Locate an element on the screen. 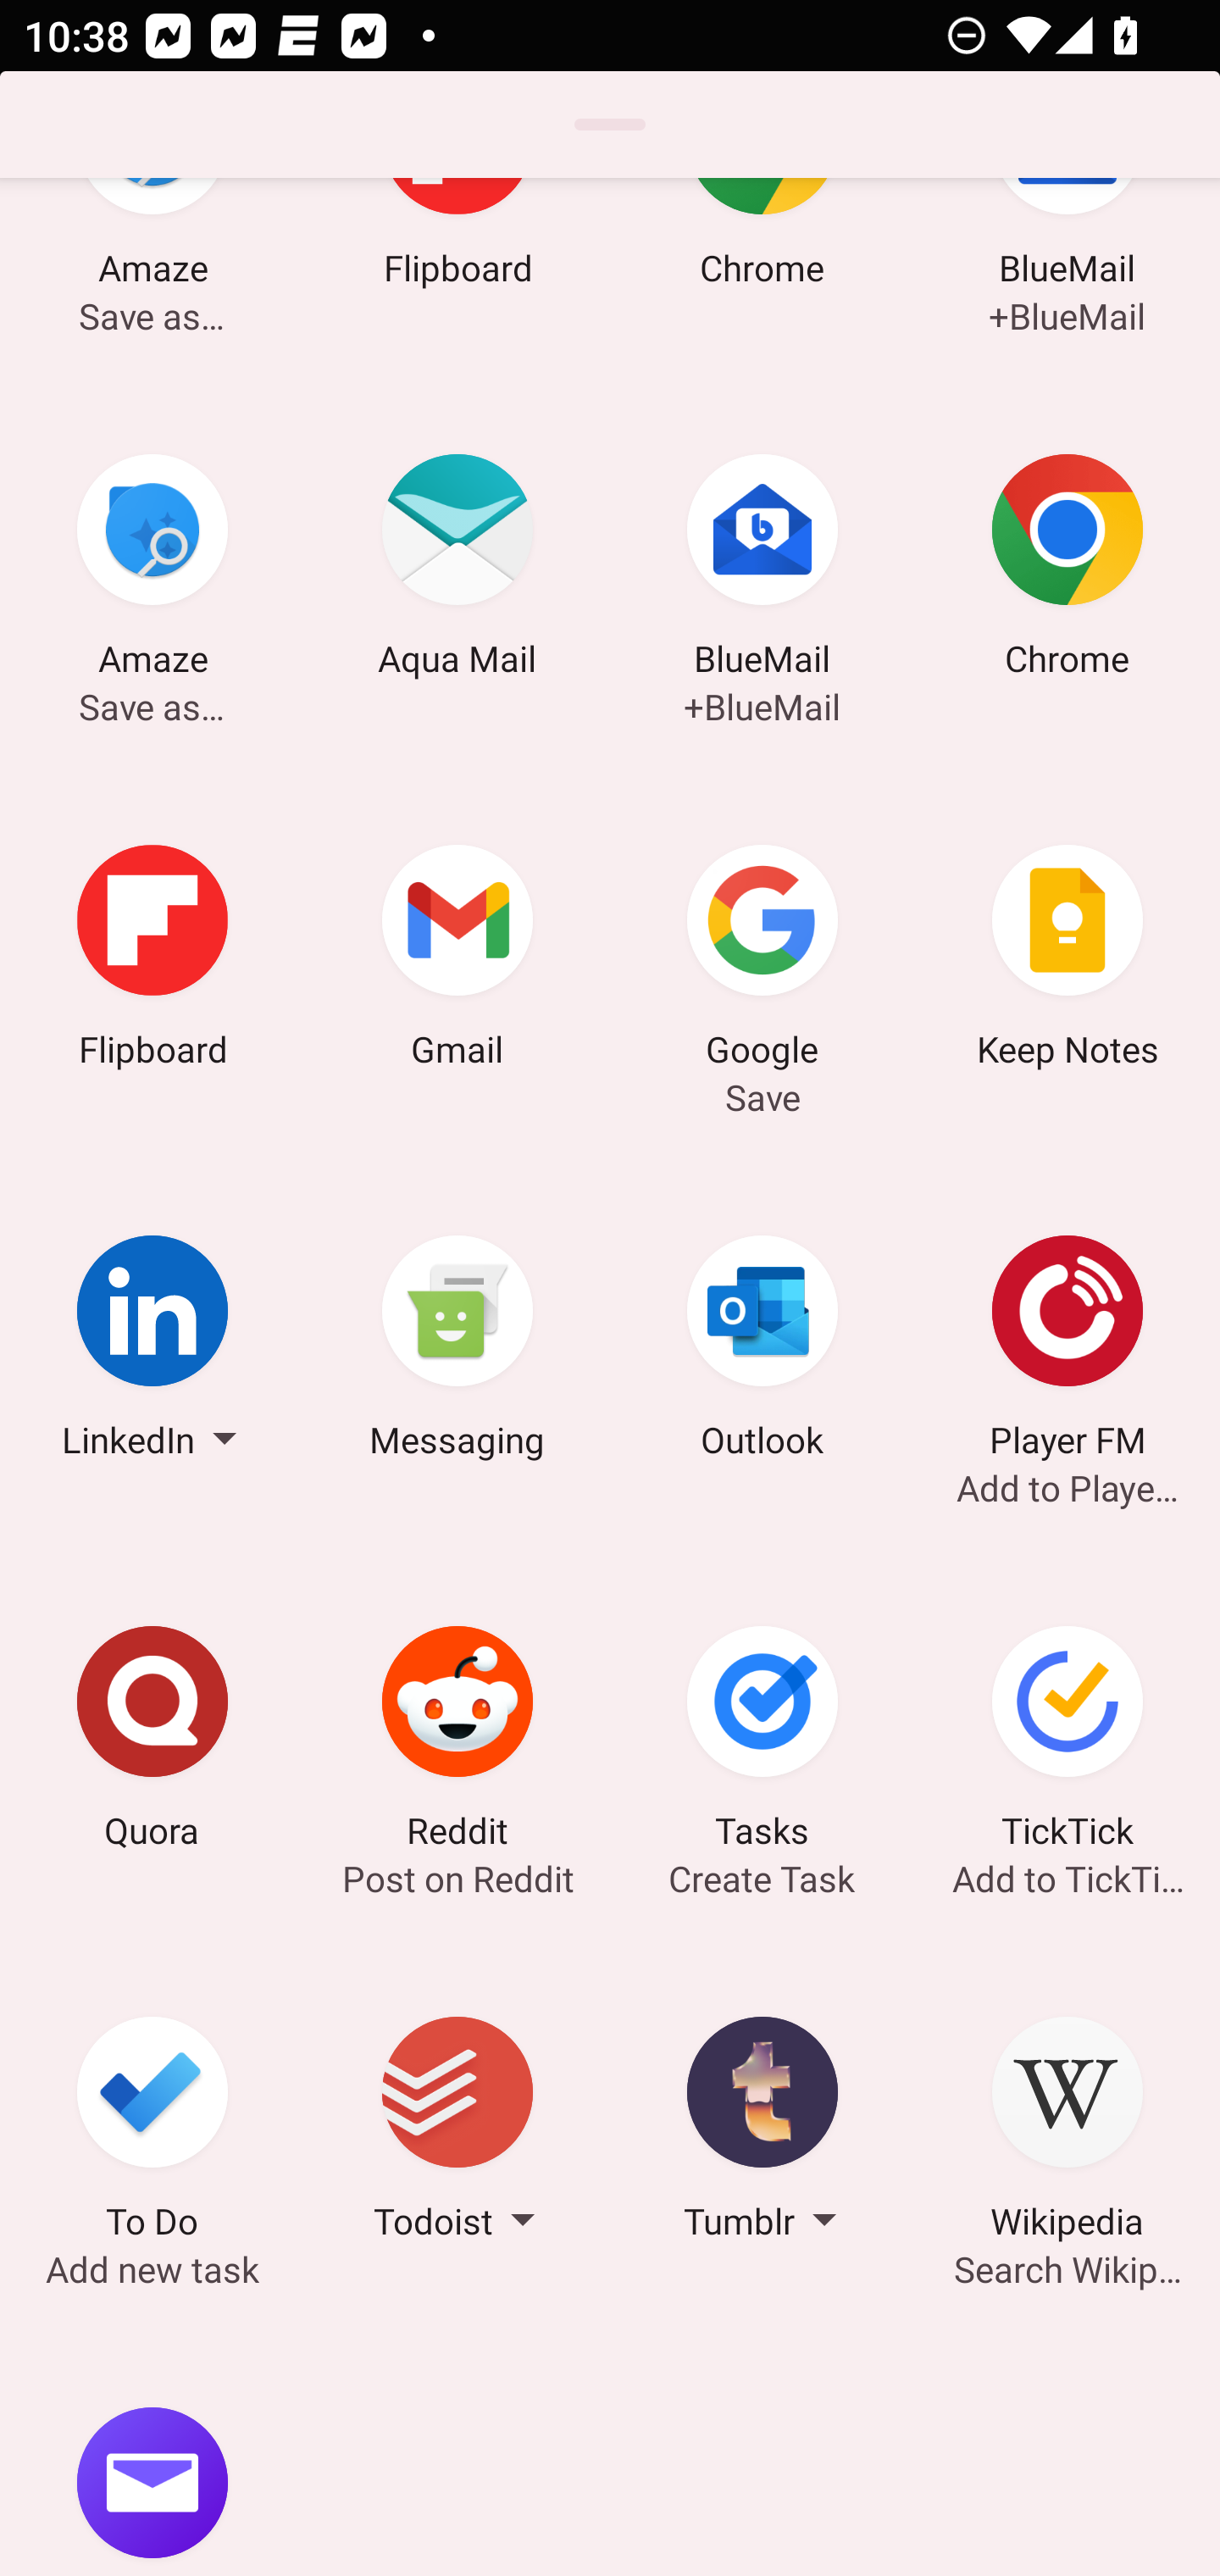  Google Save is located at coordinates (762, 960).